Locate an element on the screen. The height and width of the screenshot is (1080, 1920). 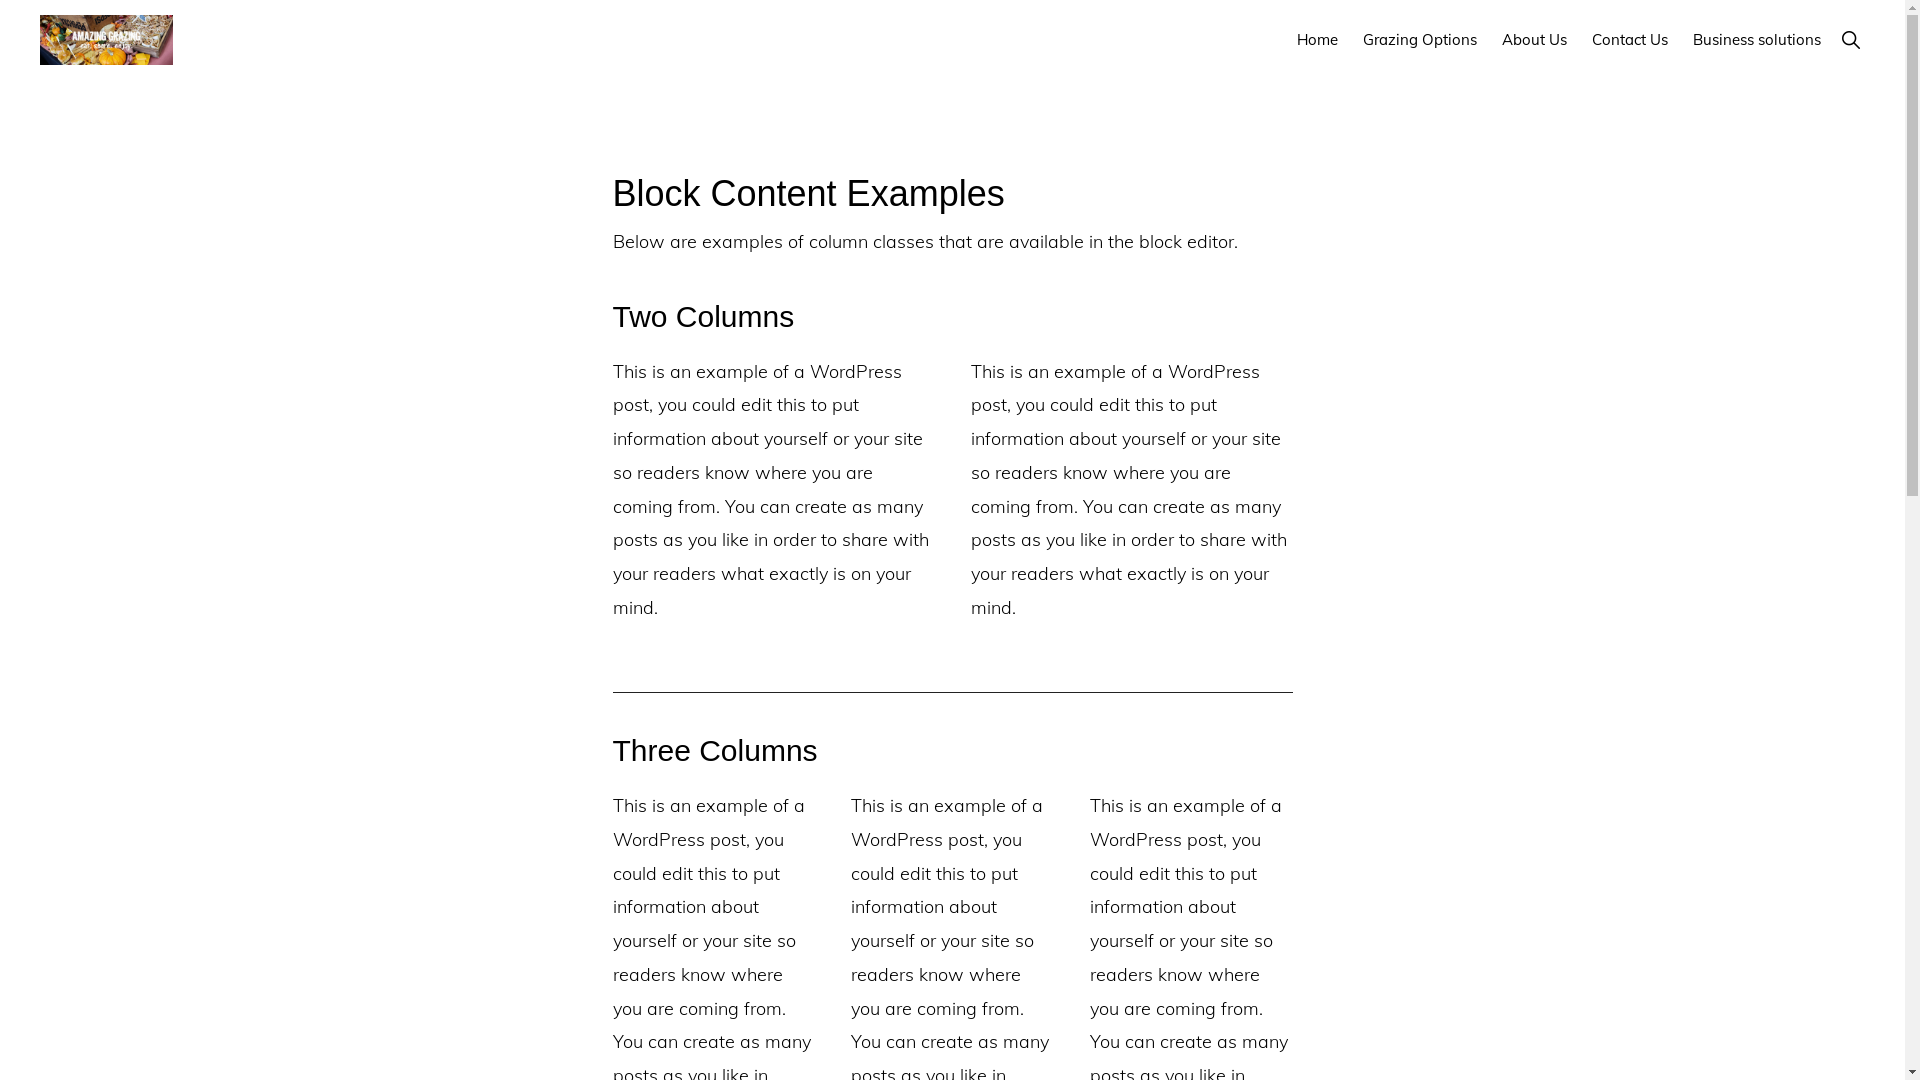
TWITTER is located at coordinates (950, 1022).